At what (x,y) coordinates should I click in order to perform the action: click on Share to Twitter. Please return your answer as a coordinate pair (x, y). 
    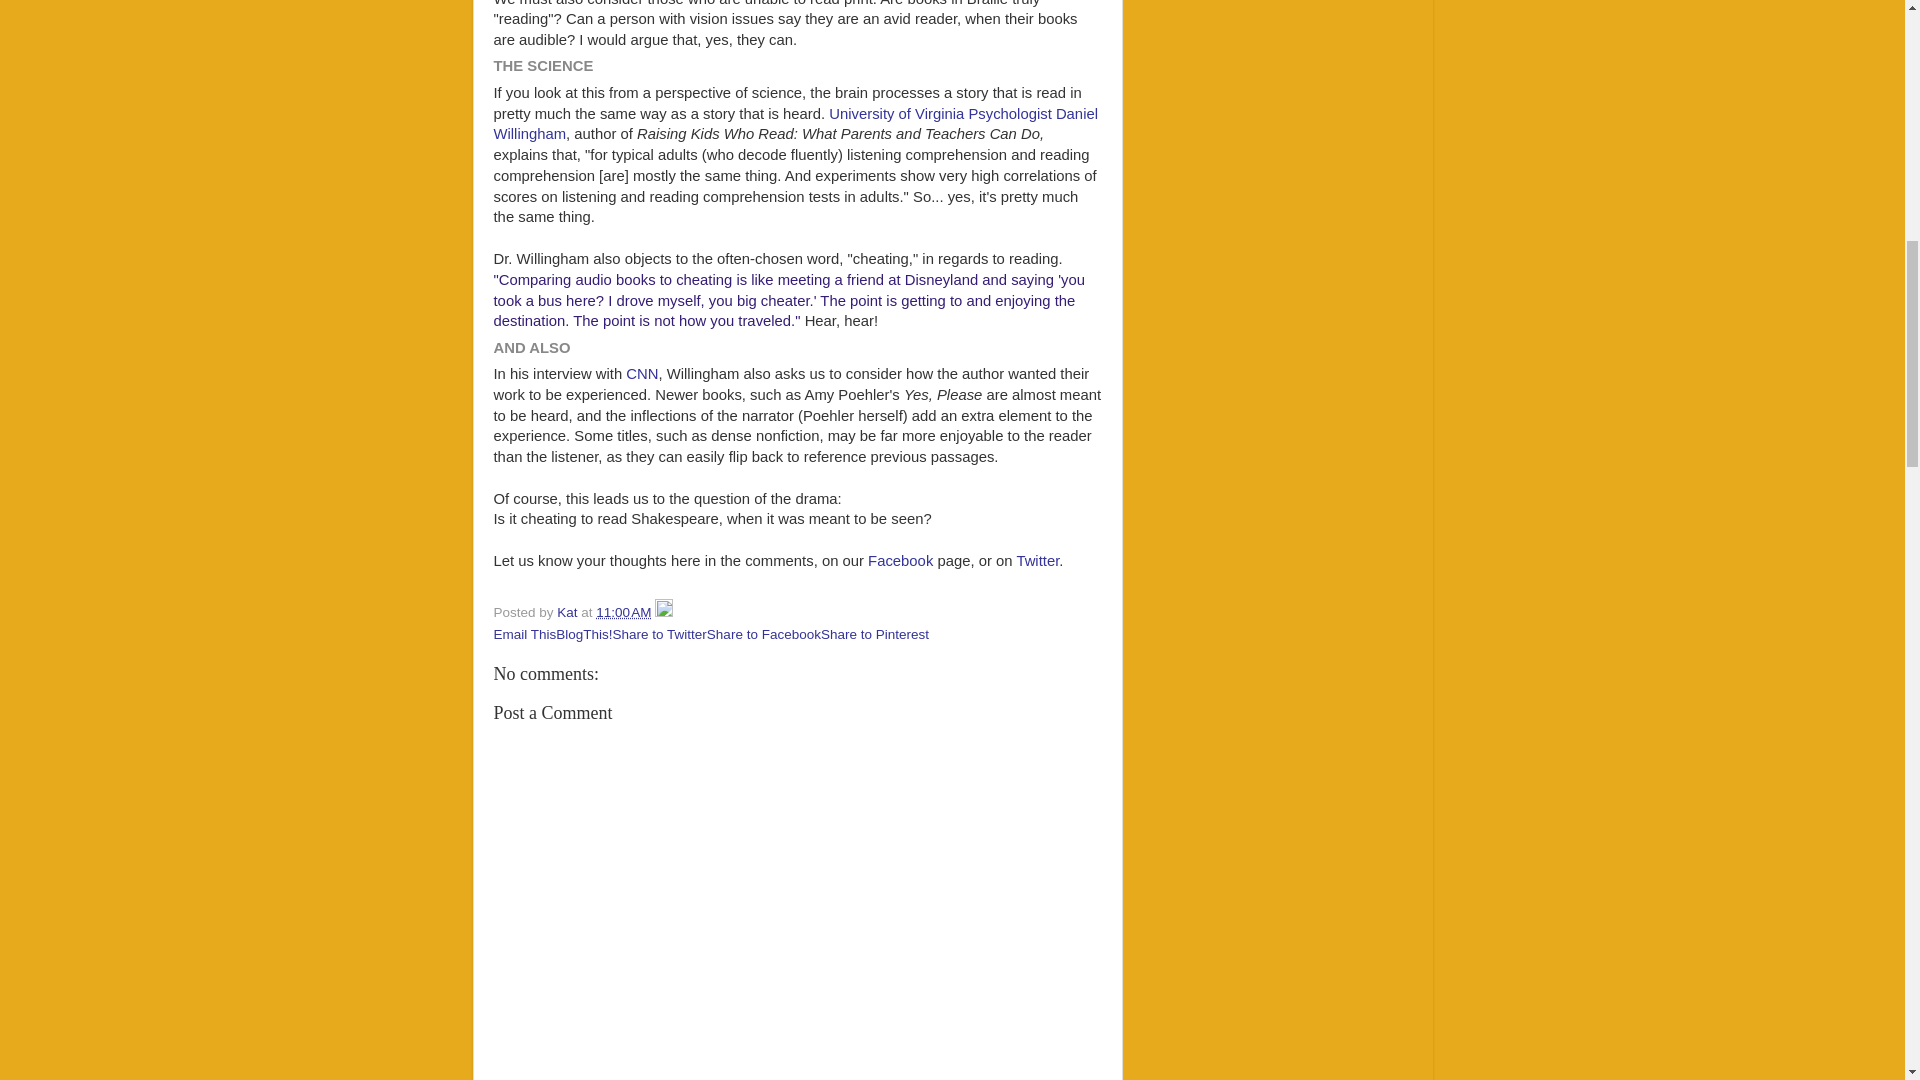
    Looking at the image, I should click on (659, 634).